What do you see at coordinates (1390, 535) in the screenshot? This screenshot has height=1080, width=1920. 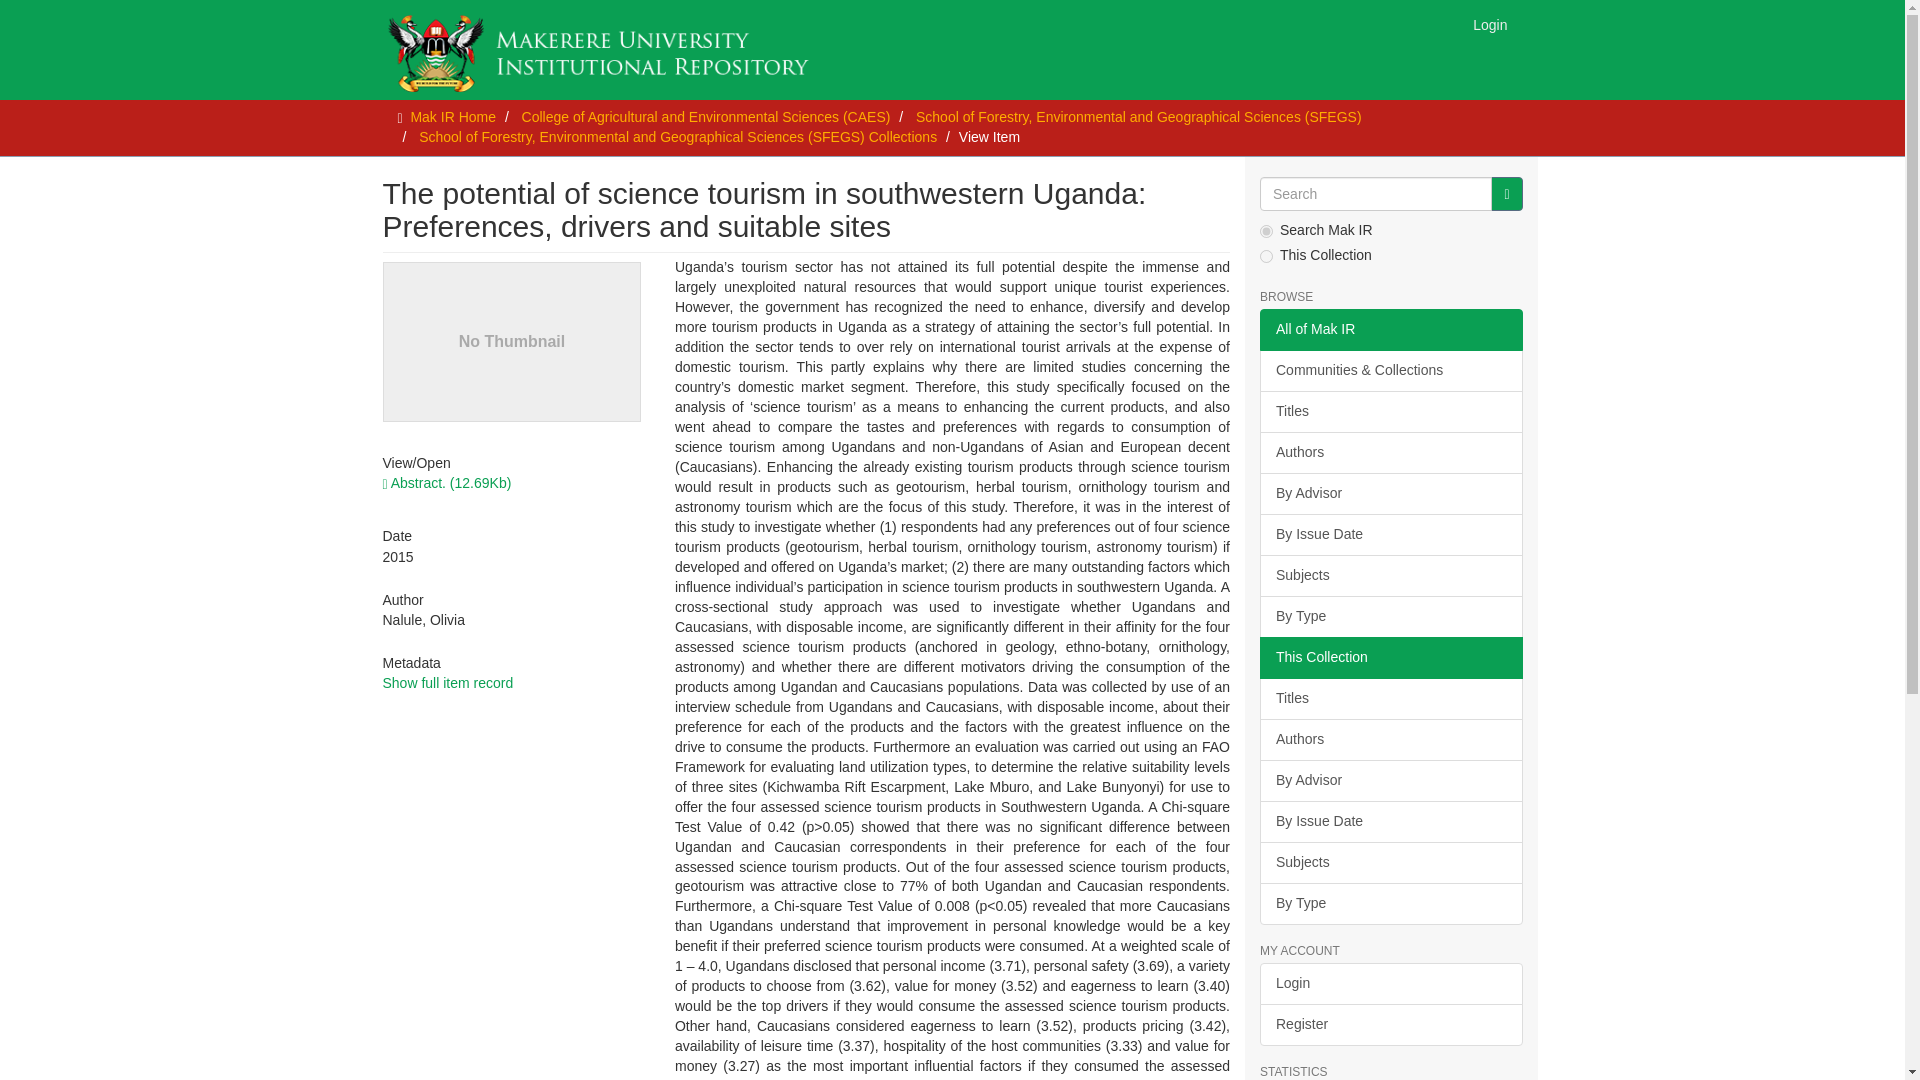 I see `By Issue Date` at bounding box center [1390, 535].